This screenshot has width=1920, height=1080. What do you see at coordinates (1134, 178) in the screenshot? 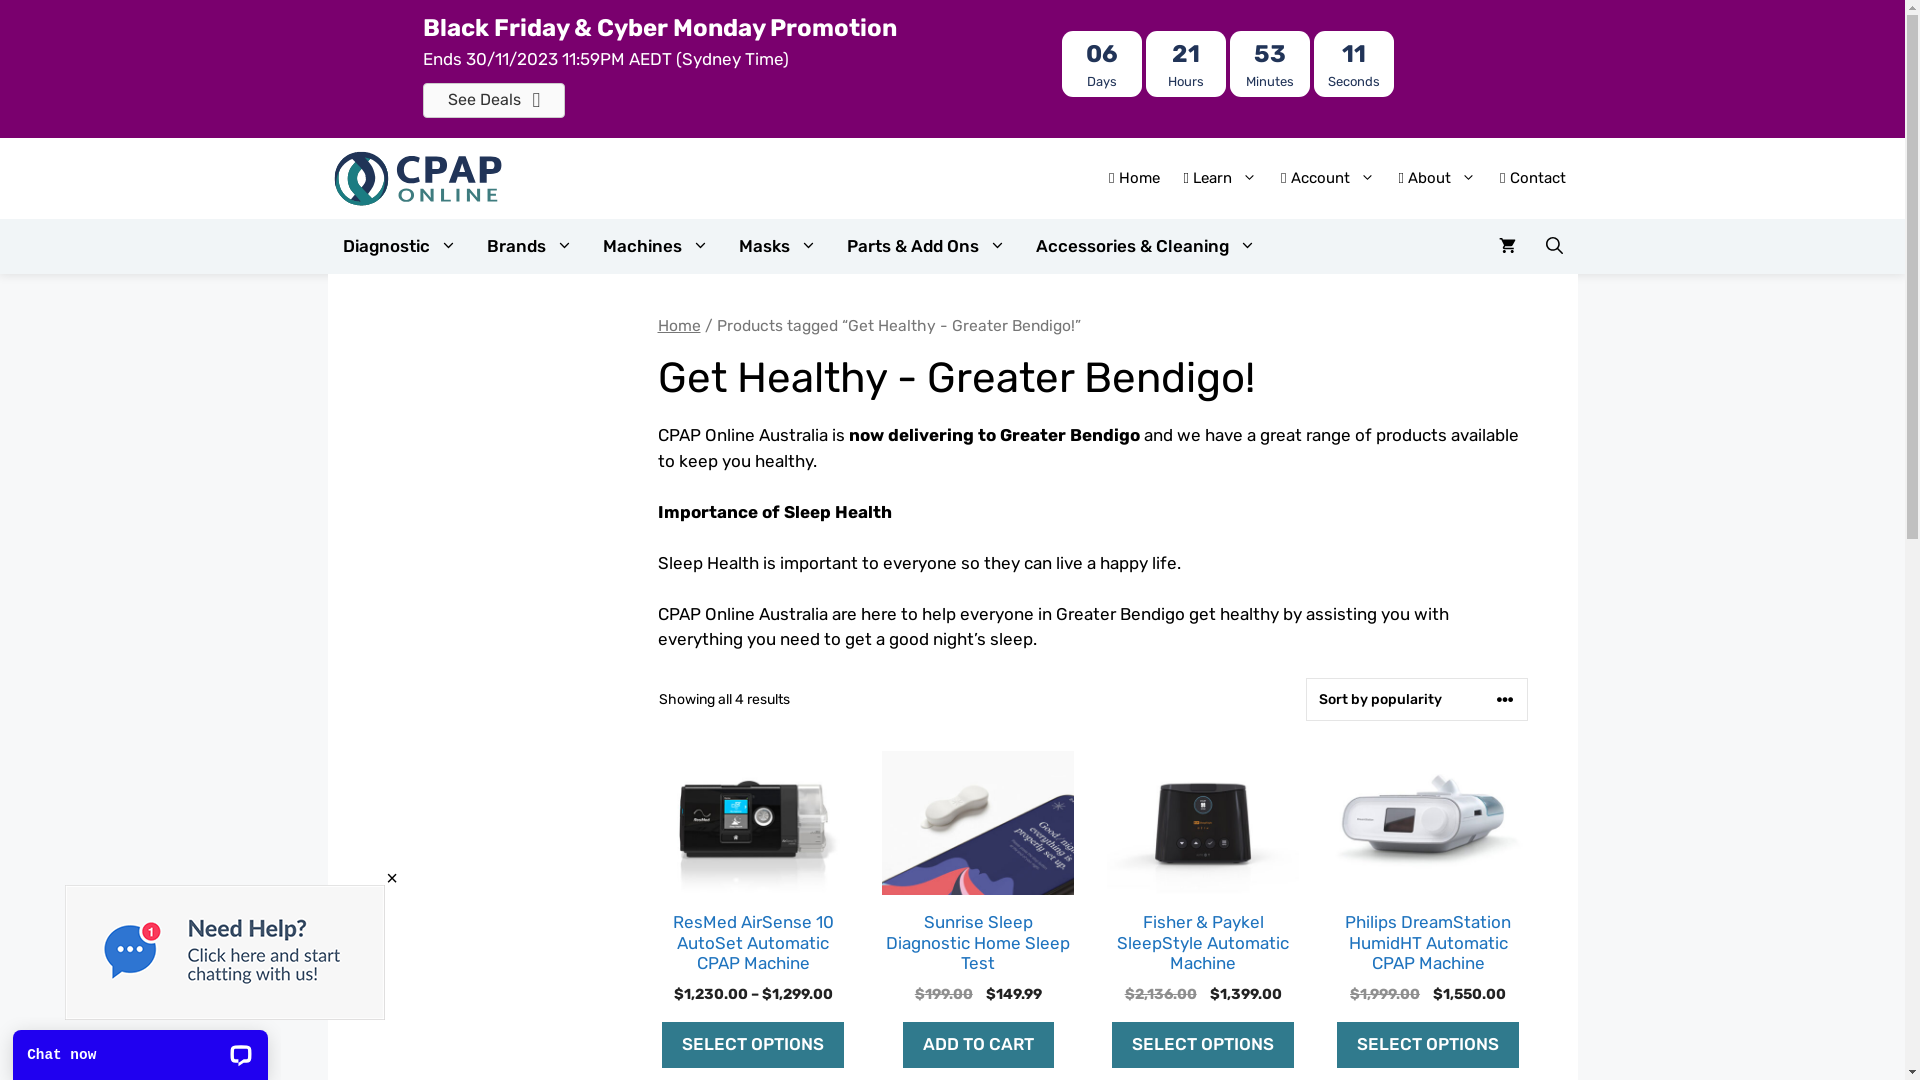
I see `Home` at bounding box center [1134, 178].